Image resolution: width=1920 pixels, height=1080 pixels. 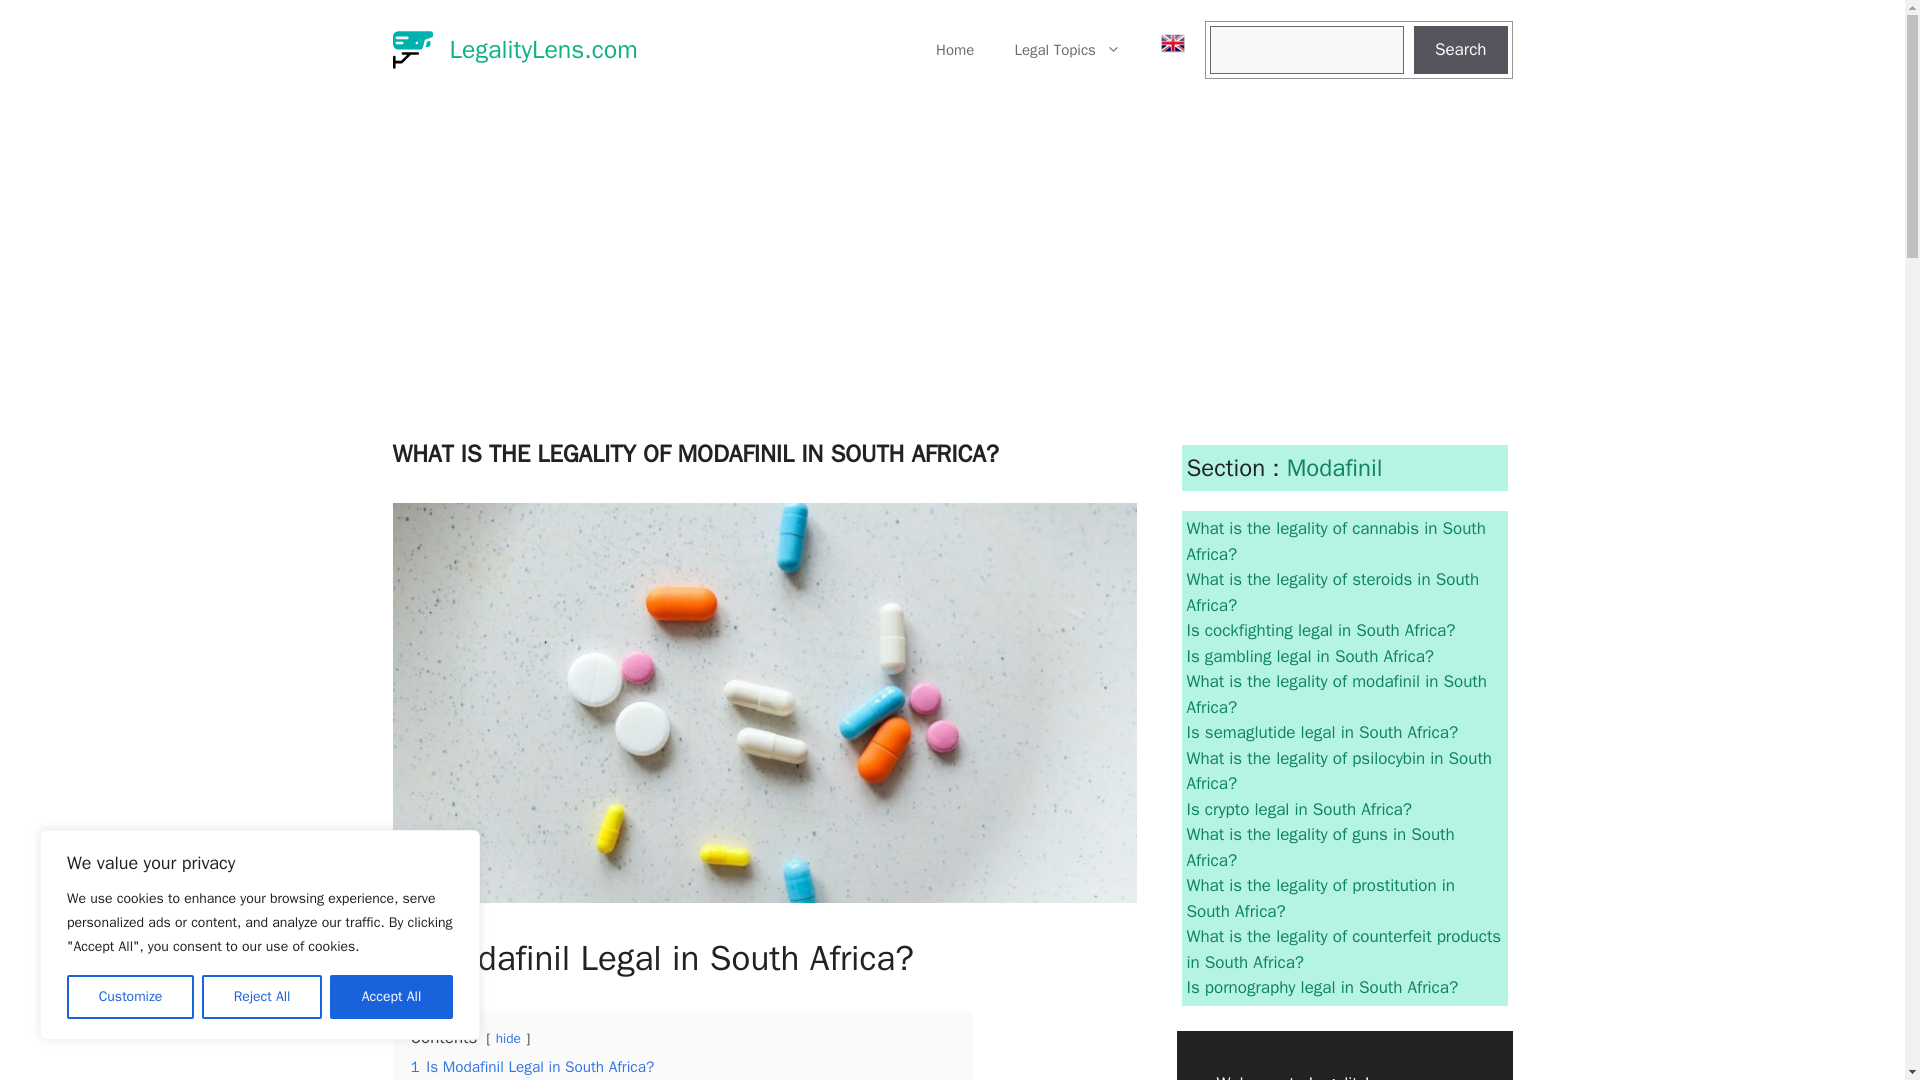 What do you see at coordinates (954, 50) in the screenshot?
I see `Home` at bounding box center [954, 50].